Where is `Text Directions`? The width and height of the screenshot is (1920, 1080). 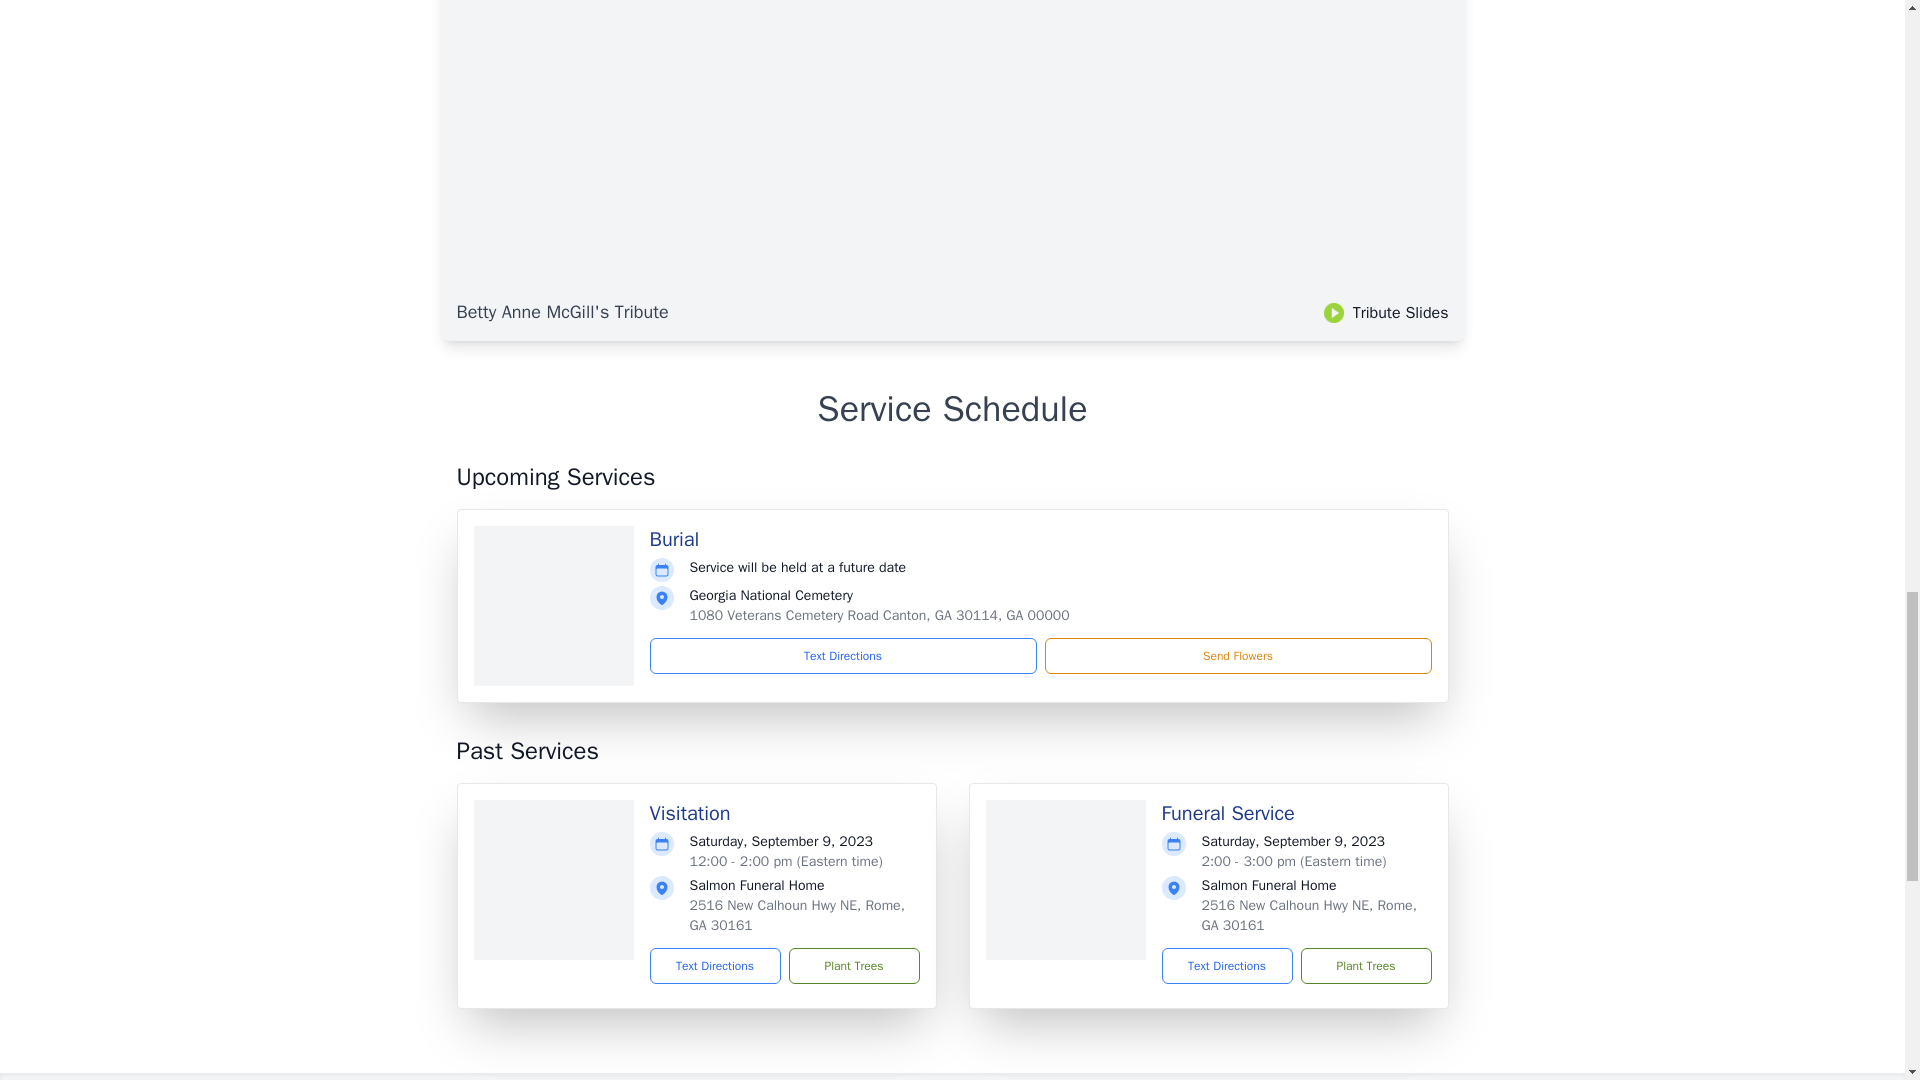 Text Directions is located at coordinates (843, 656).